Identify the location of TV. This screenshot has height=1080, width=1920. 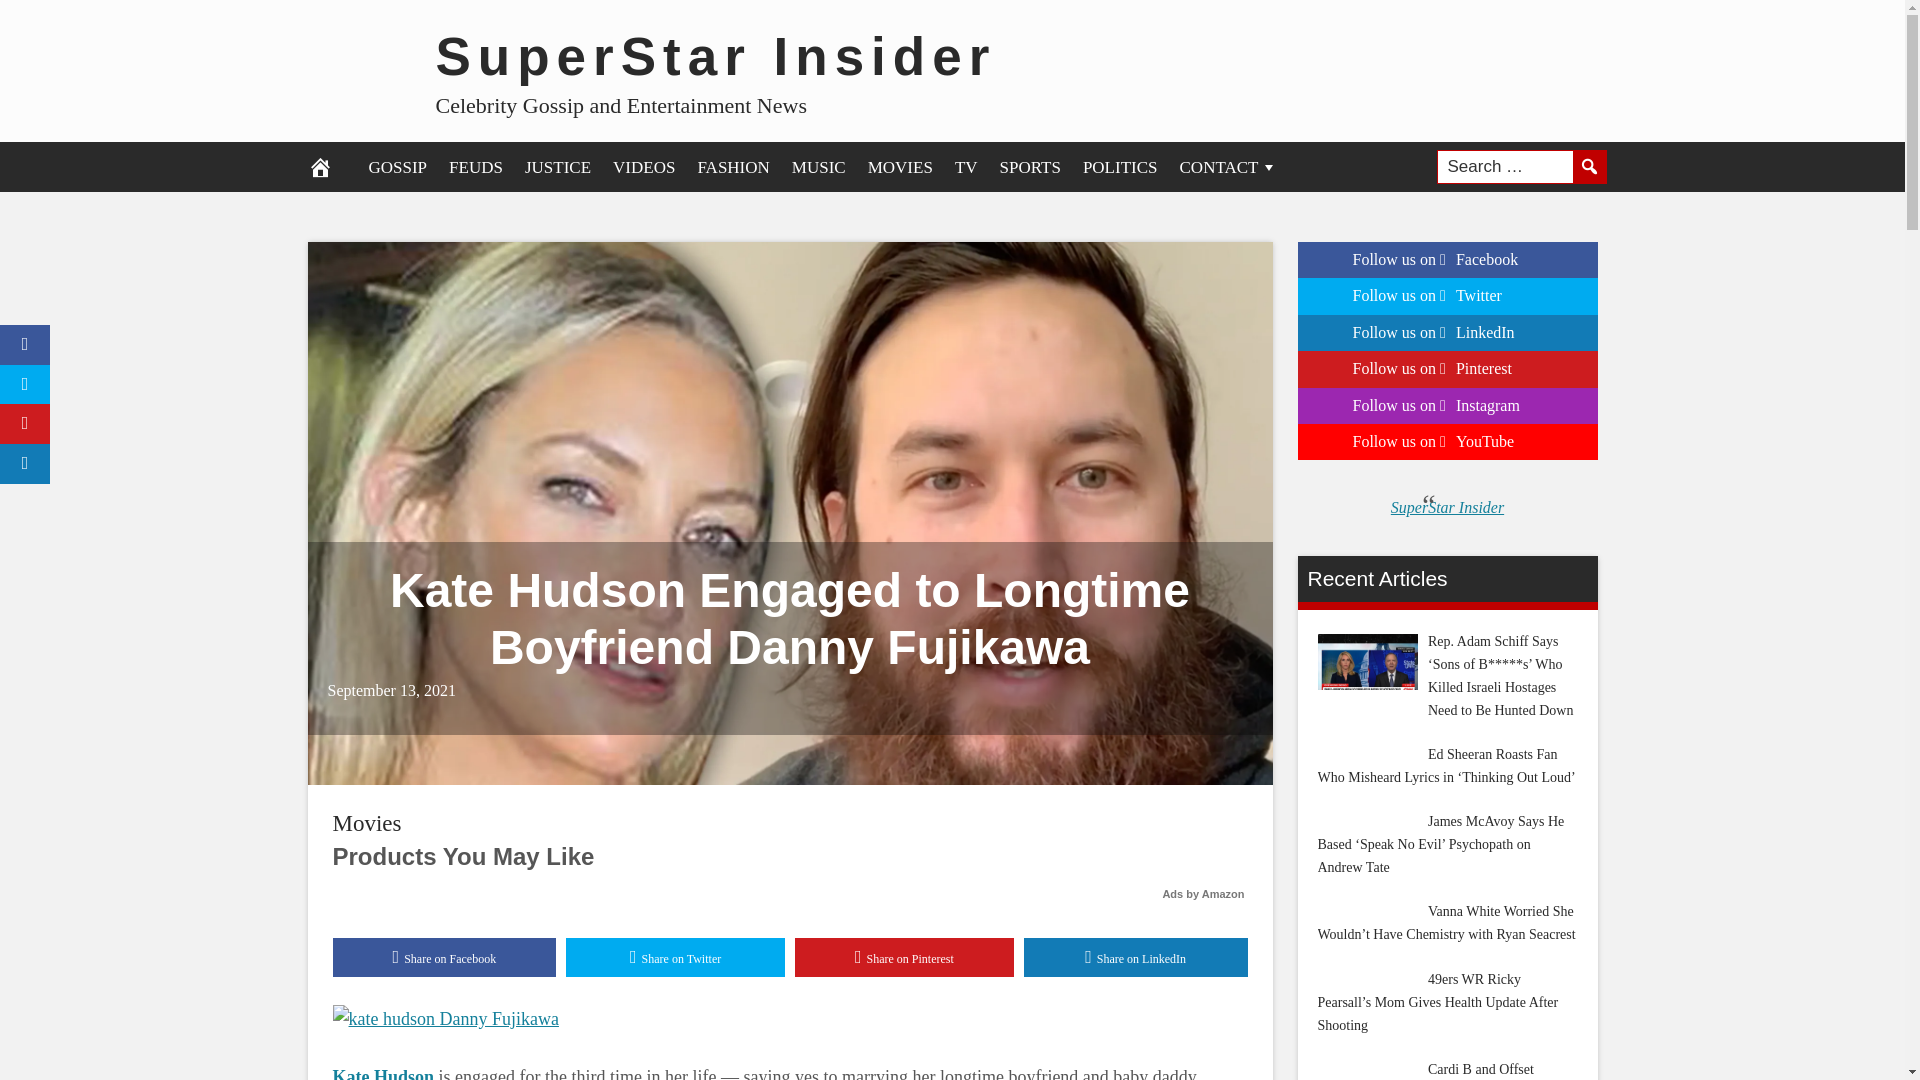
(966, 166).